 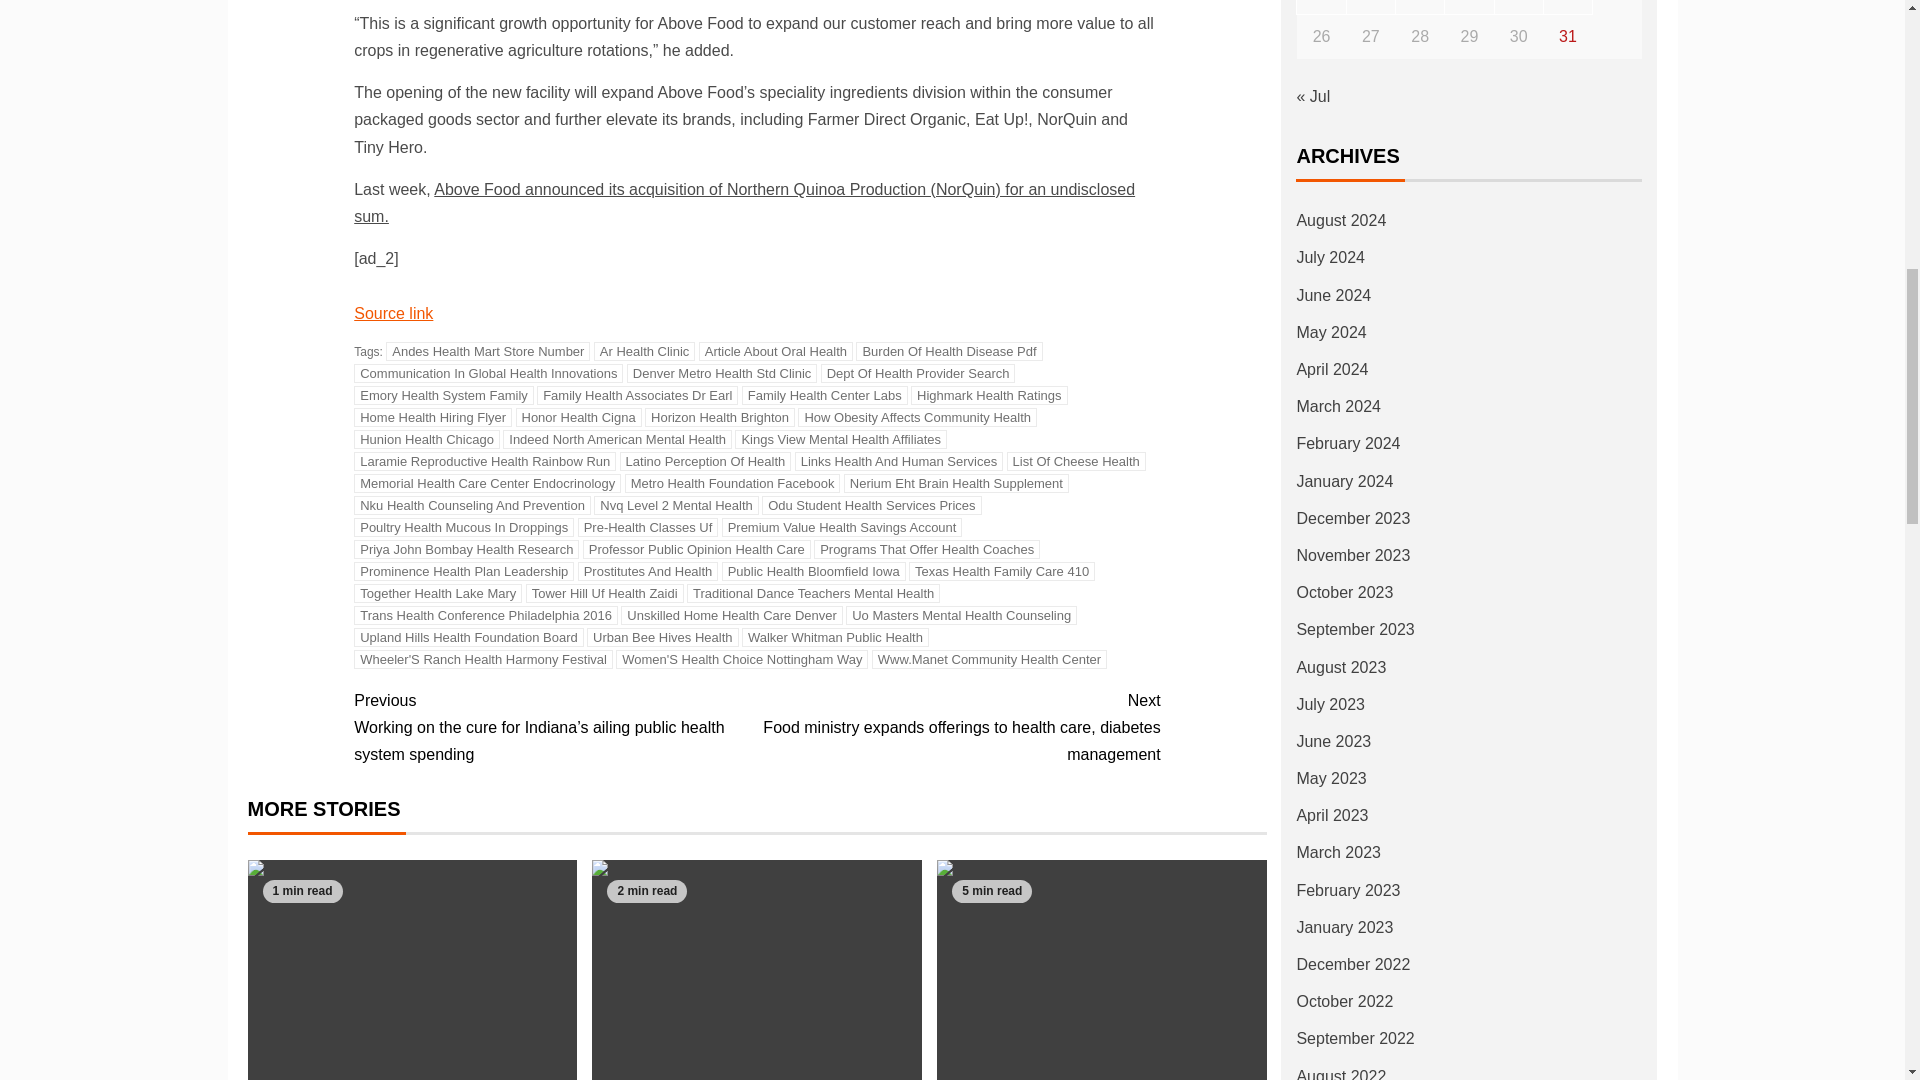 I want to click on Family Health Associates Dr Earl, so click(x=637, y=395).